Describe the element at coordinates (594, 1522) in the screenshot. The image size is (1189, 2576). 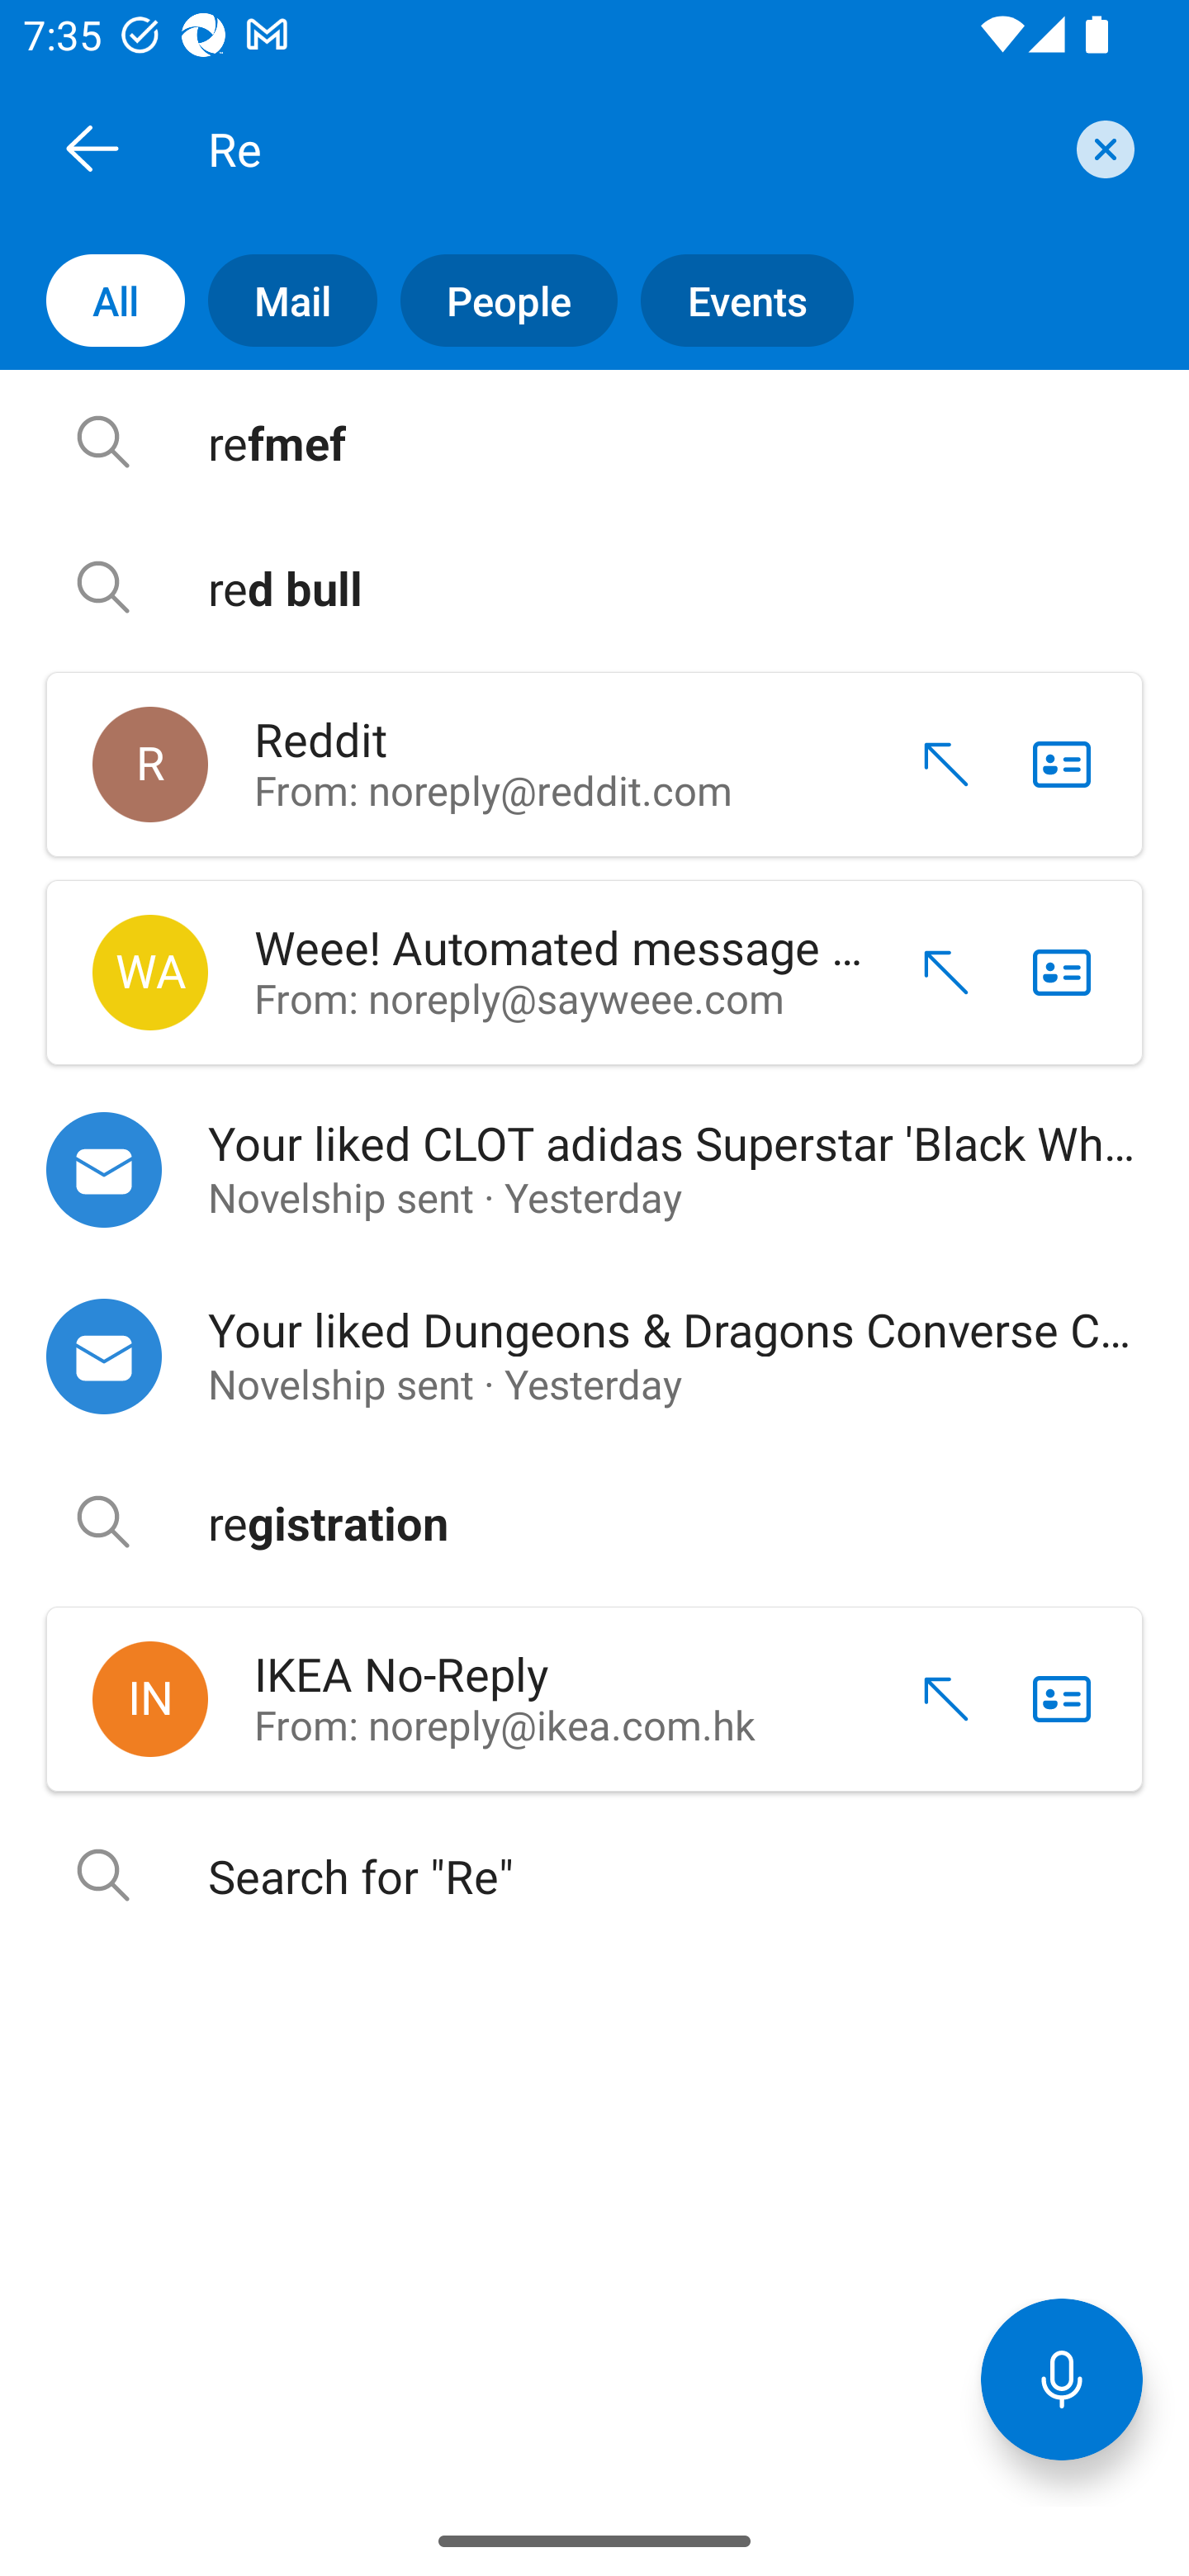
I see `Suggested search , Text, registration registration` at that location.